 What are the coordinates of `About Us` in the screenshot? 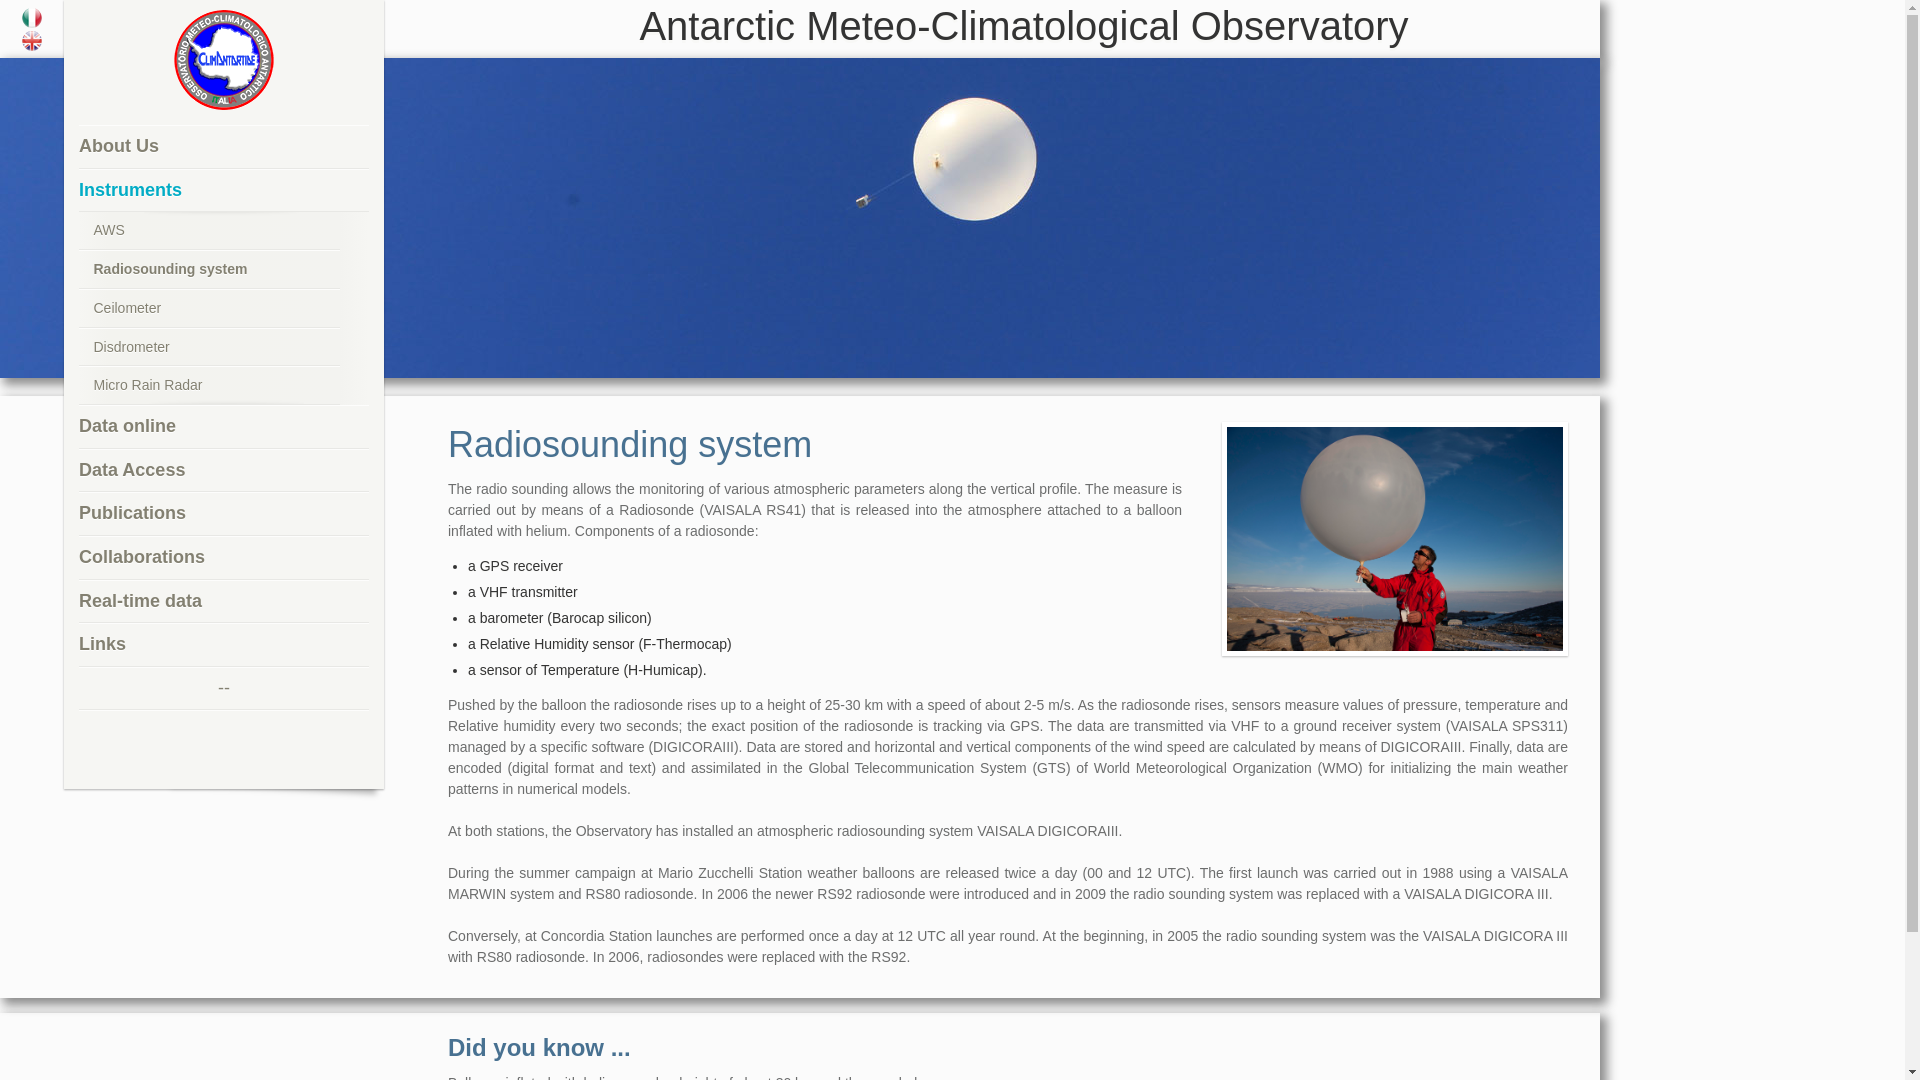 It's located at (223, 146).